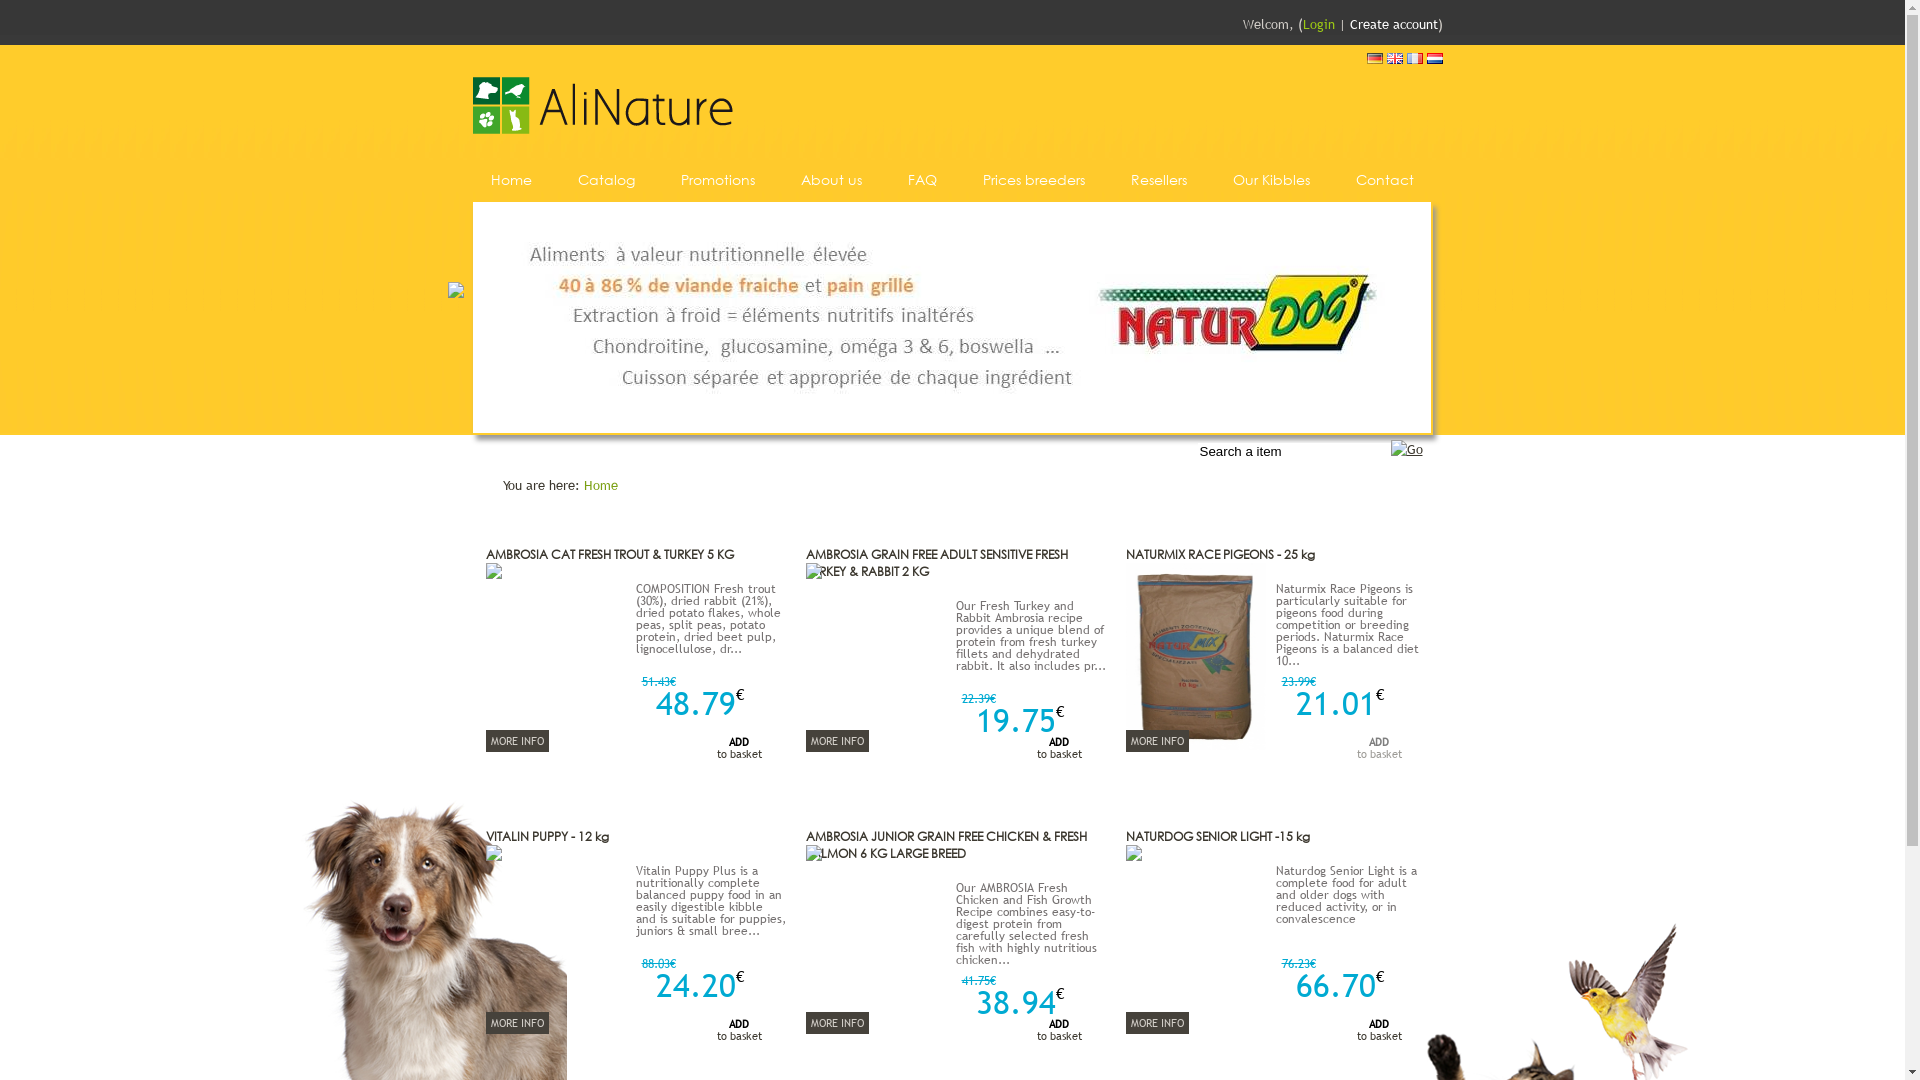 Image resolution: width=1920 pixels, height=1080 pixels. I want to click on Home, so click(601, 485).